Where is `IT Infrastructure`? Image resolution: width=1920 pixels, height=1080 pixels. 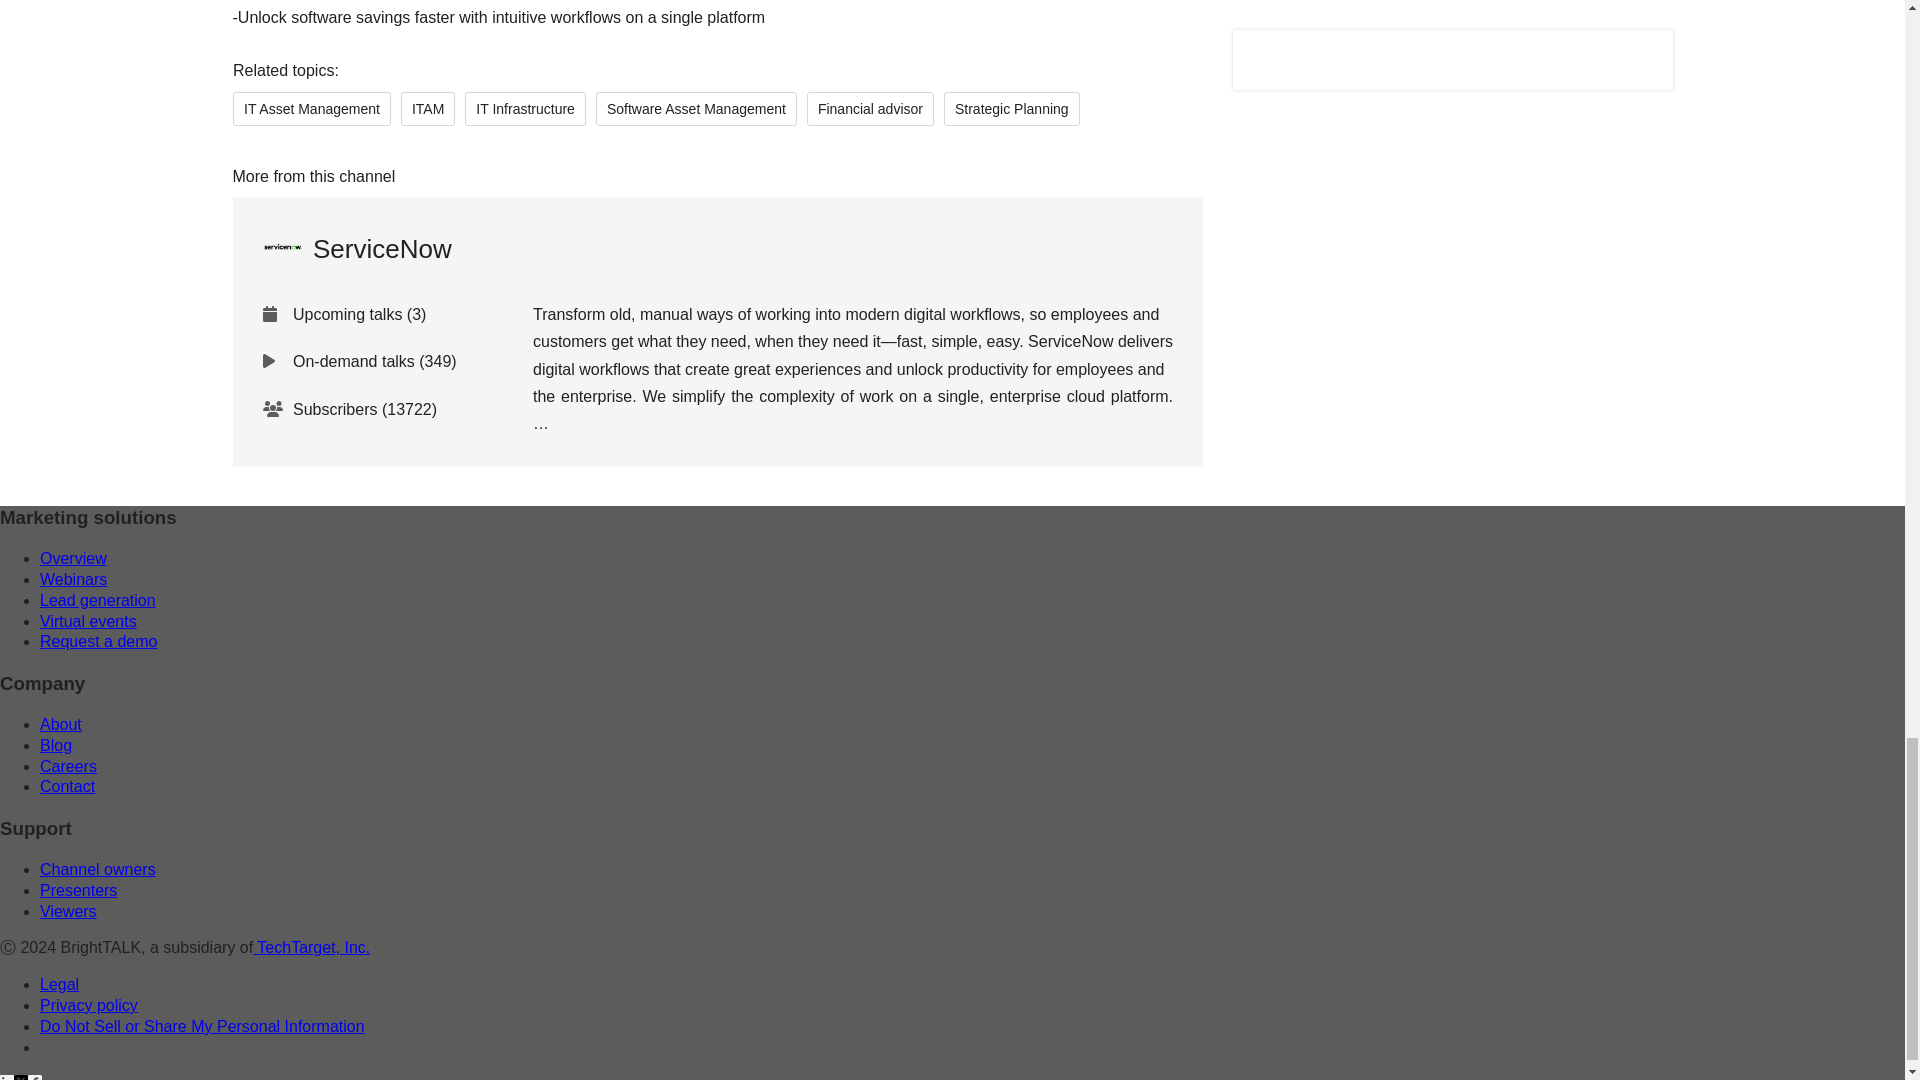 IT Infrastructure is located at coordinates (524, 108).